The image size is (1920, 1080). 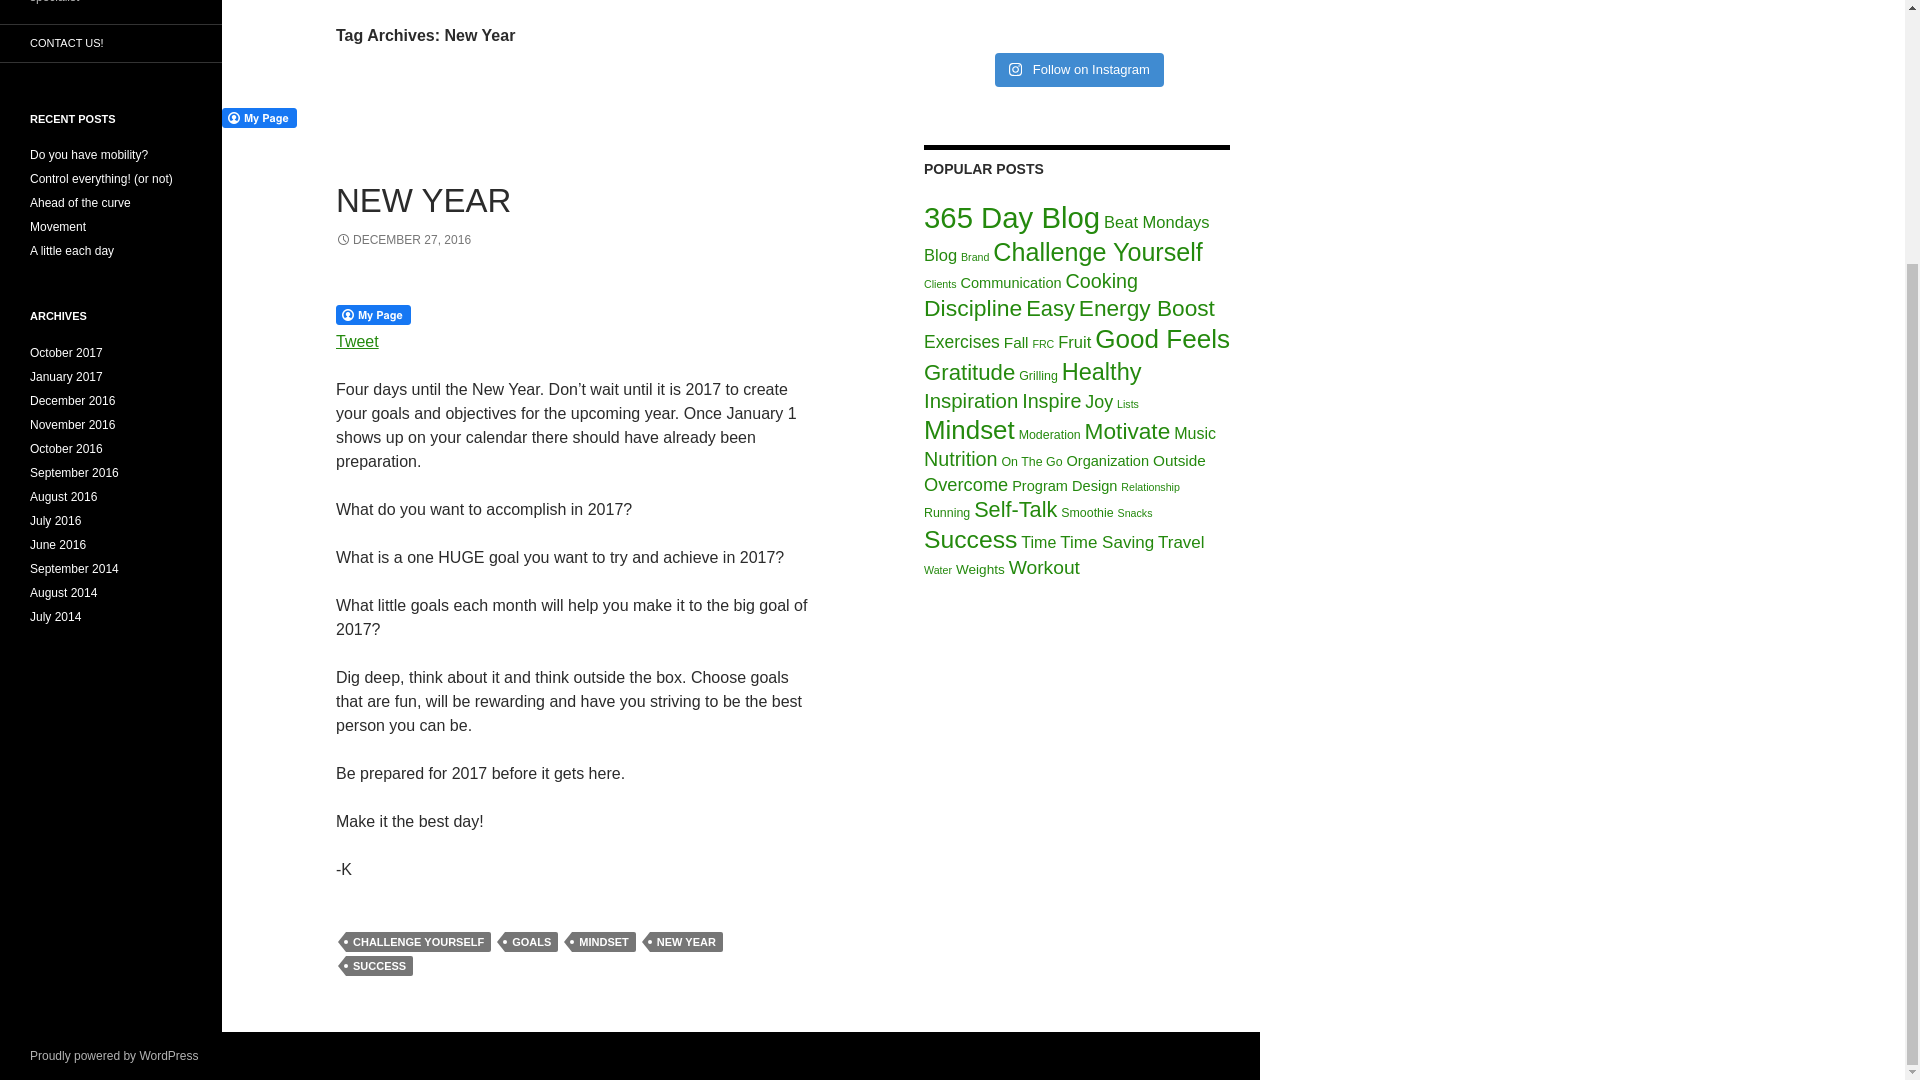 What do you see at coordinates (418, 942) in the screenshot?
I see `CHALLENGE YOURSELF` at bounding box center [418, 942].